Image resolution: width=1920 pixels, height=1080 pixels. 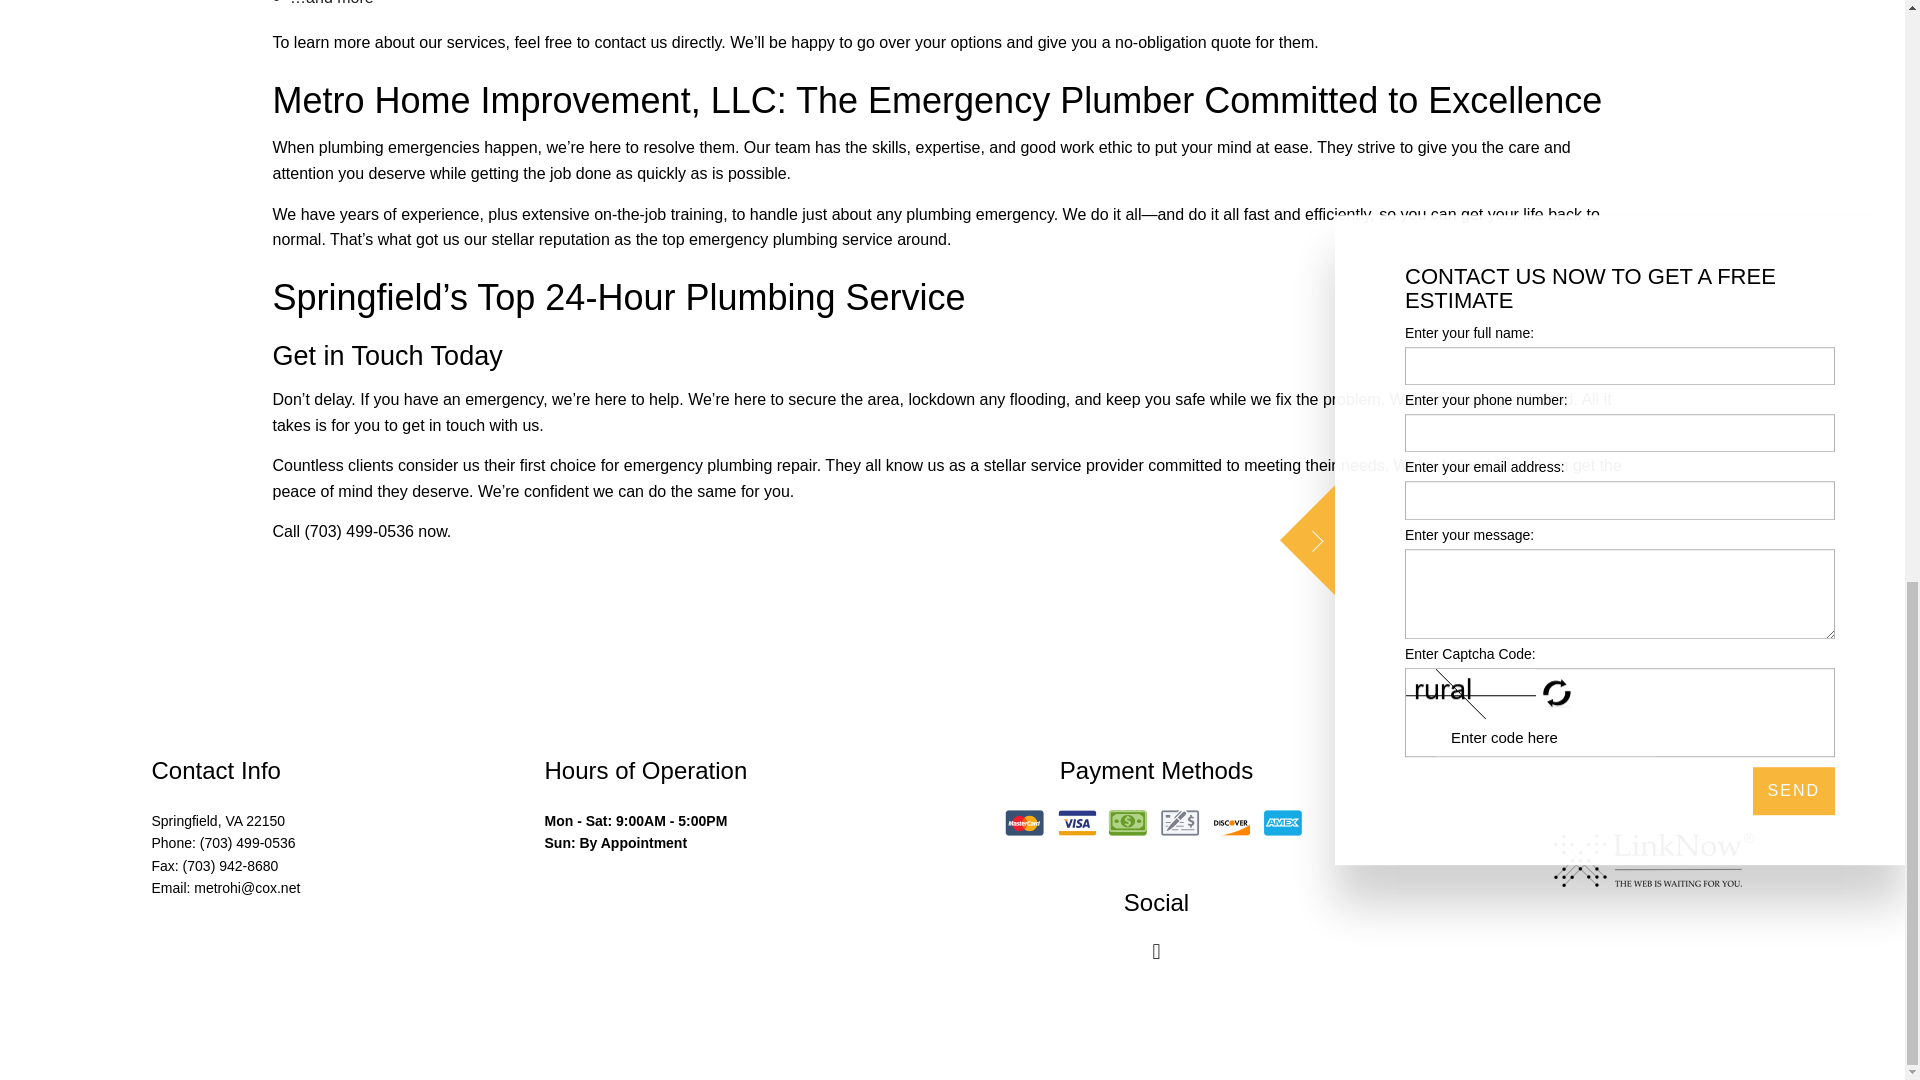 I want to click on Mastercard, so click(x=1025, y=822).